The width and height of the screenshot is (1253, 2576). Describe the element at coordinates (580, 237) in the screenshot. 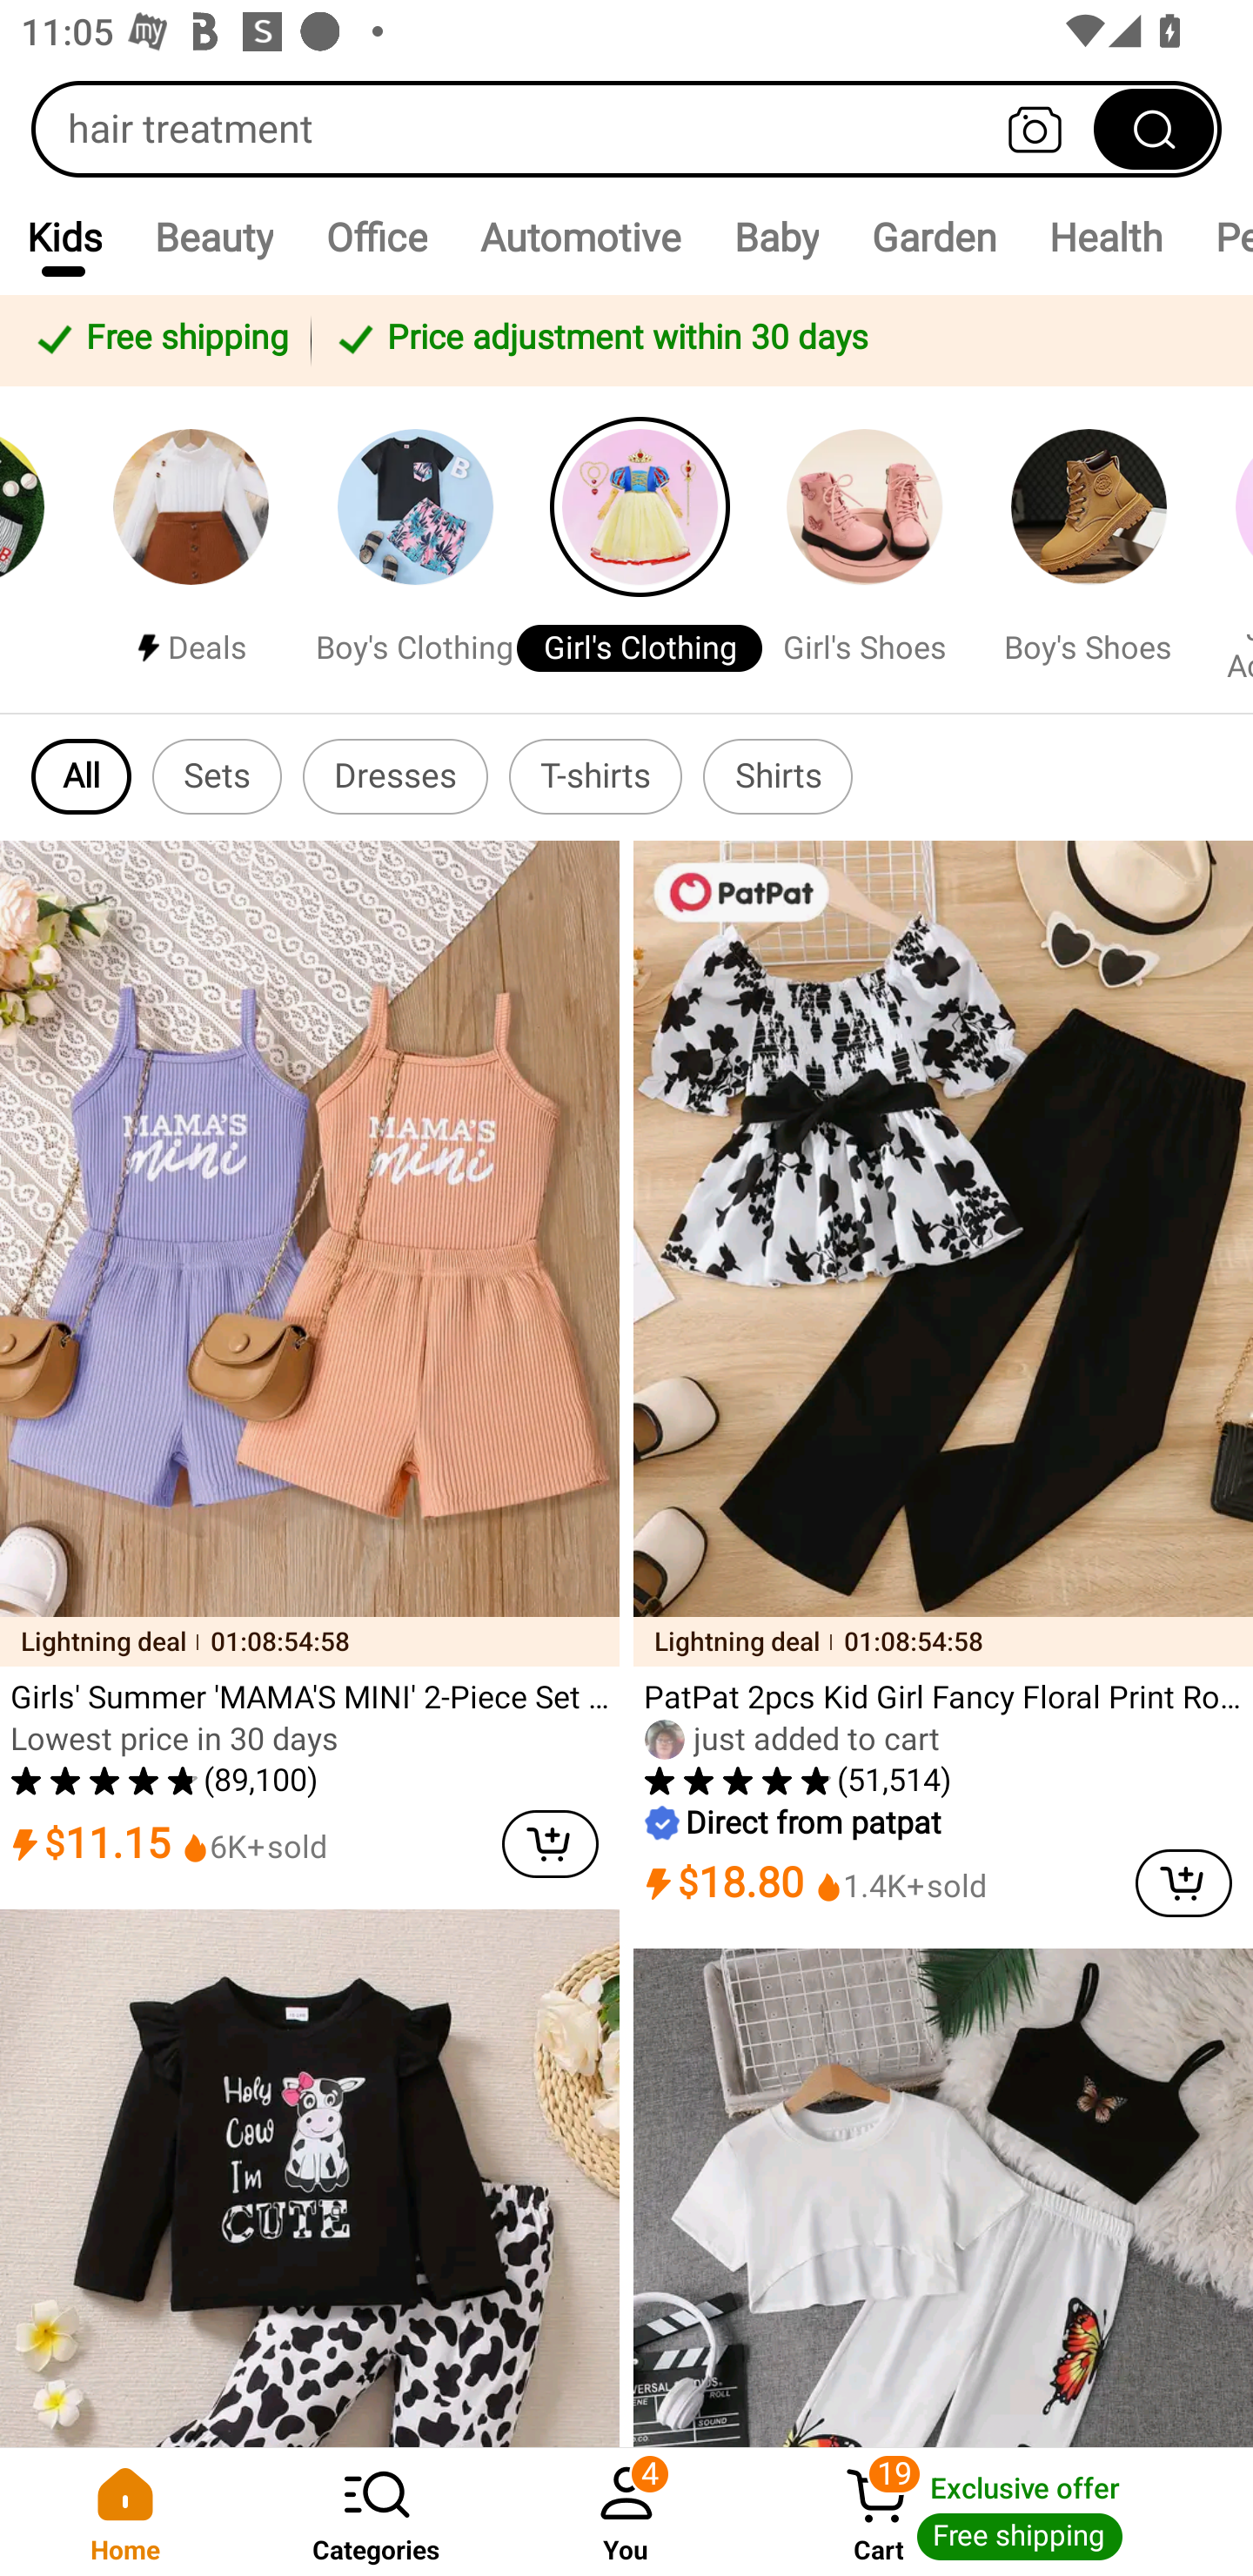

I see `Automotive` at that location.